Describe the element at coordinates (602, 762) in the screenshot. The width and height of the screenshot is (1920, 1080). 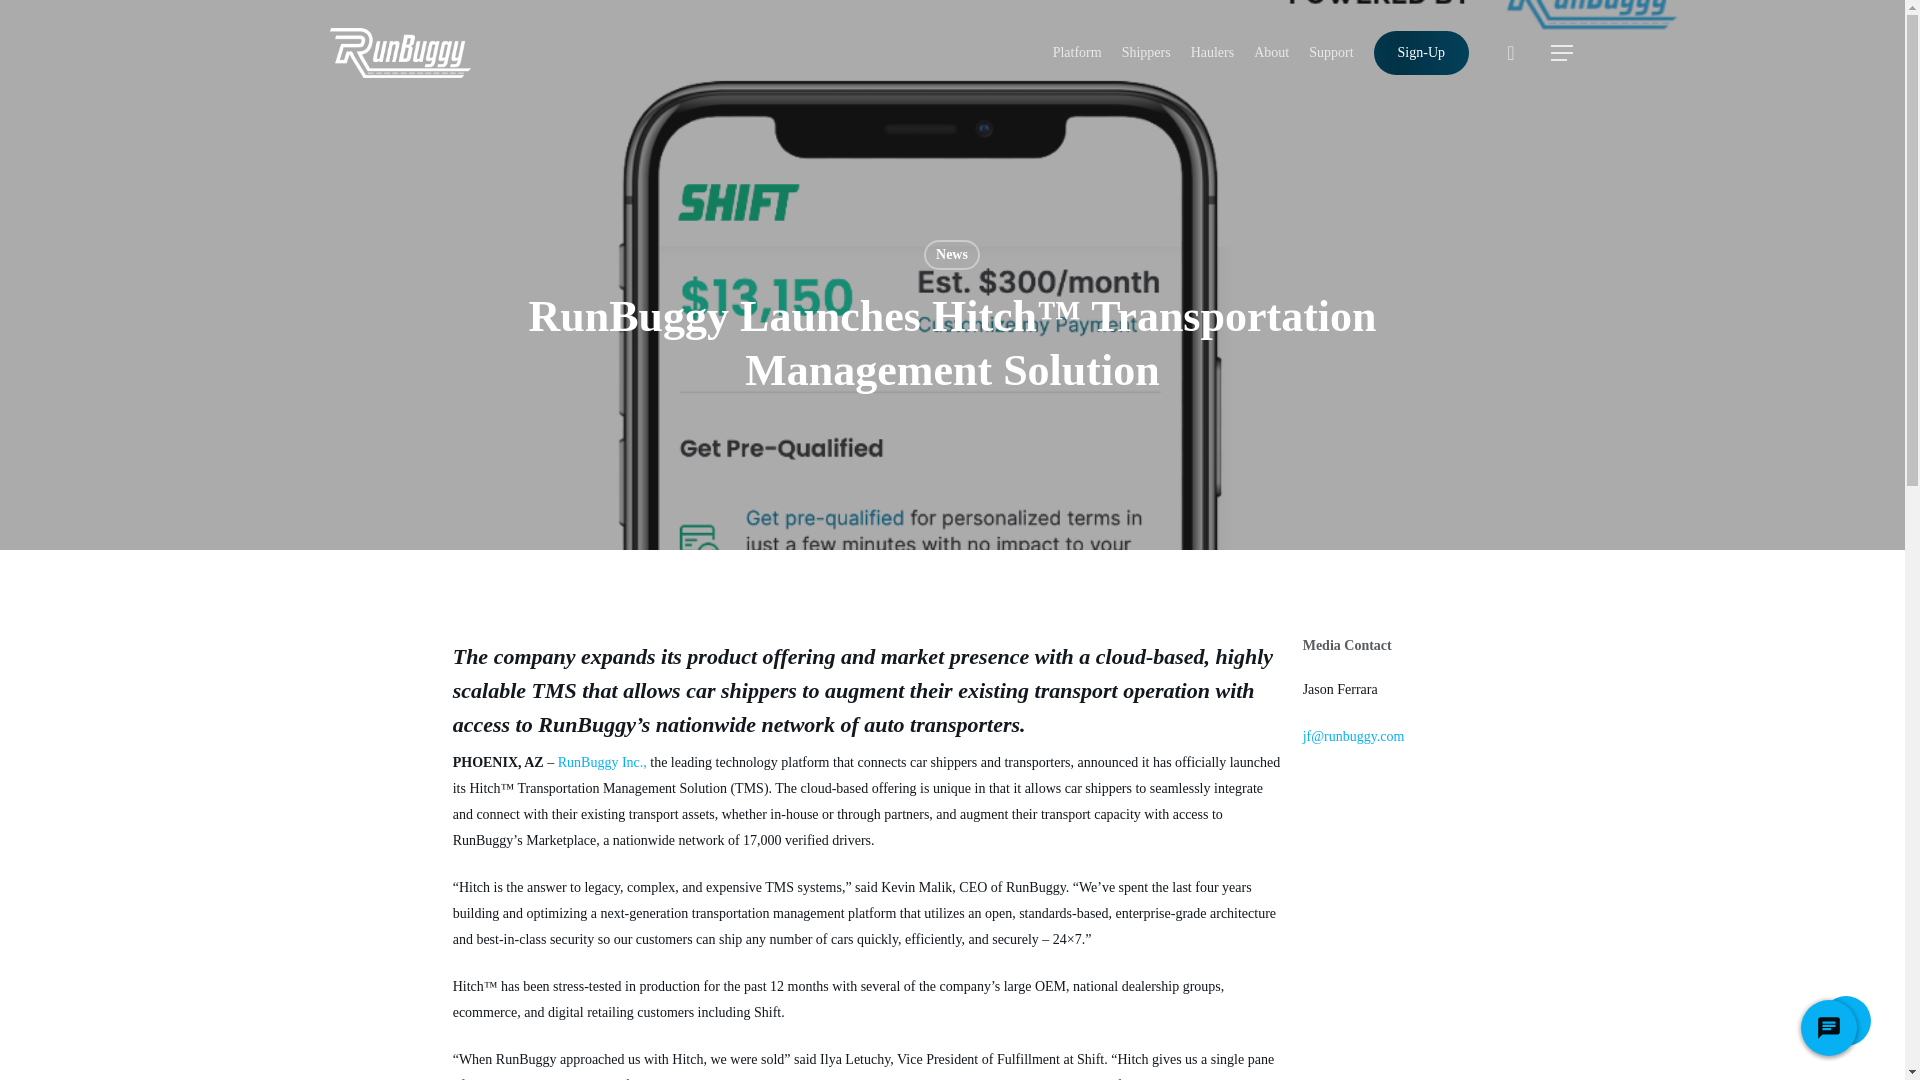
I see `RunBuggy Inc.,` at that location.